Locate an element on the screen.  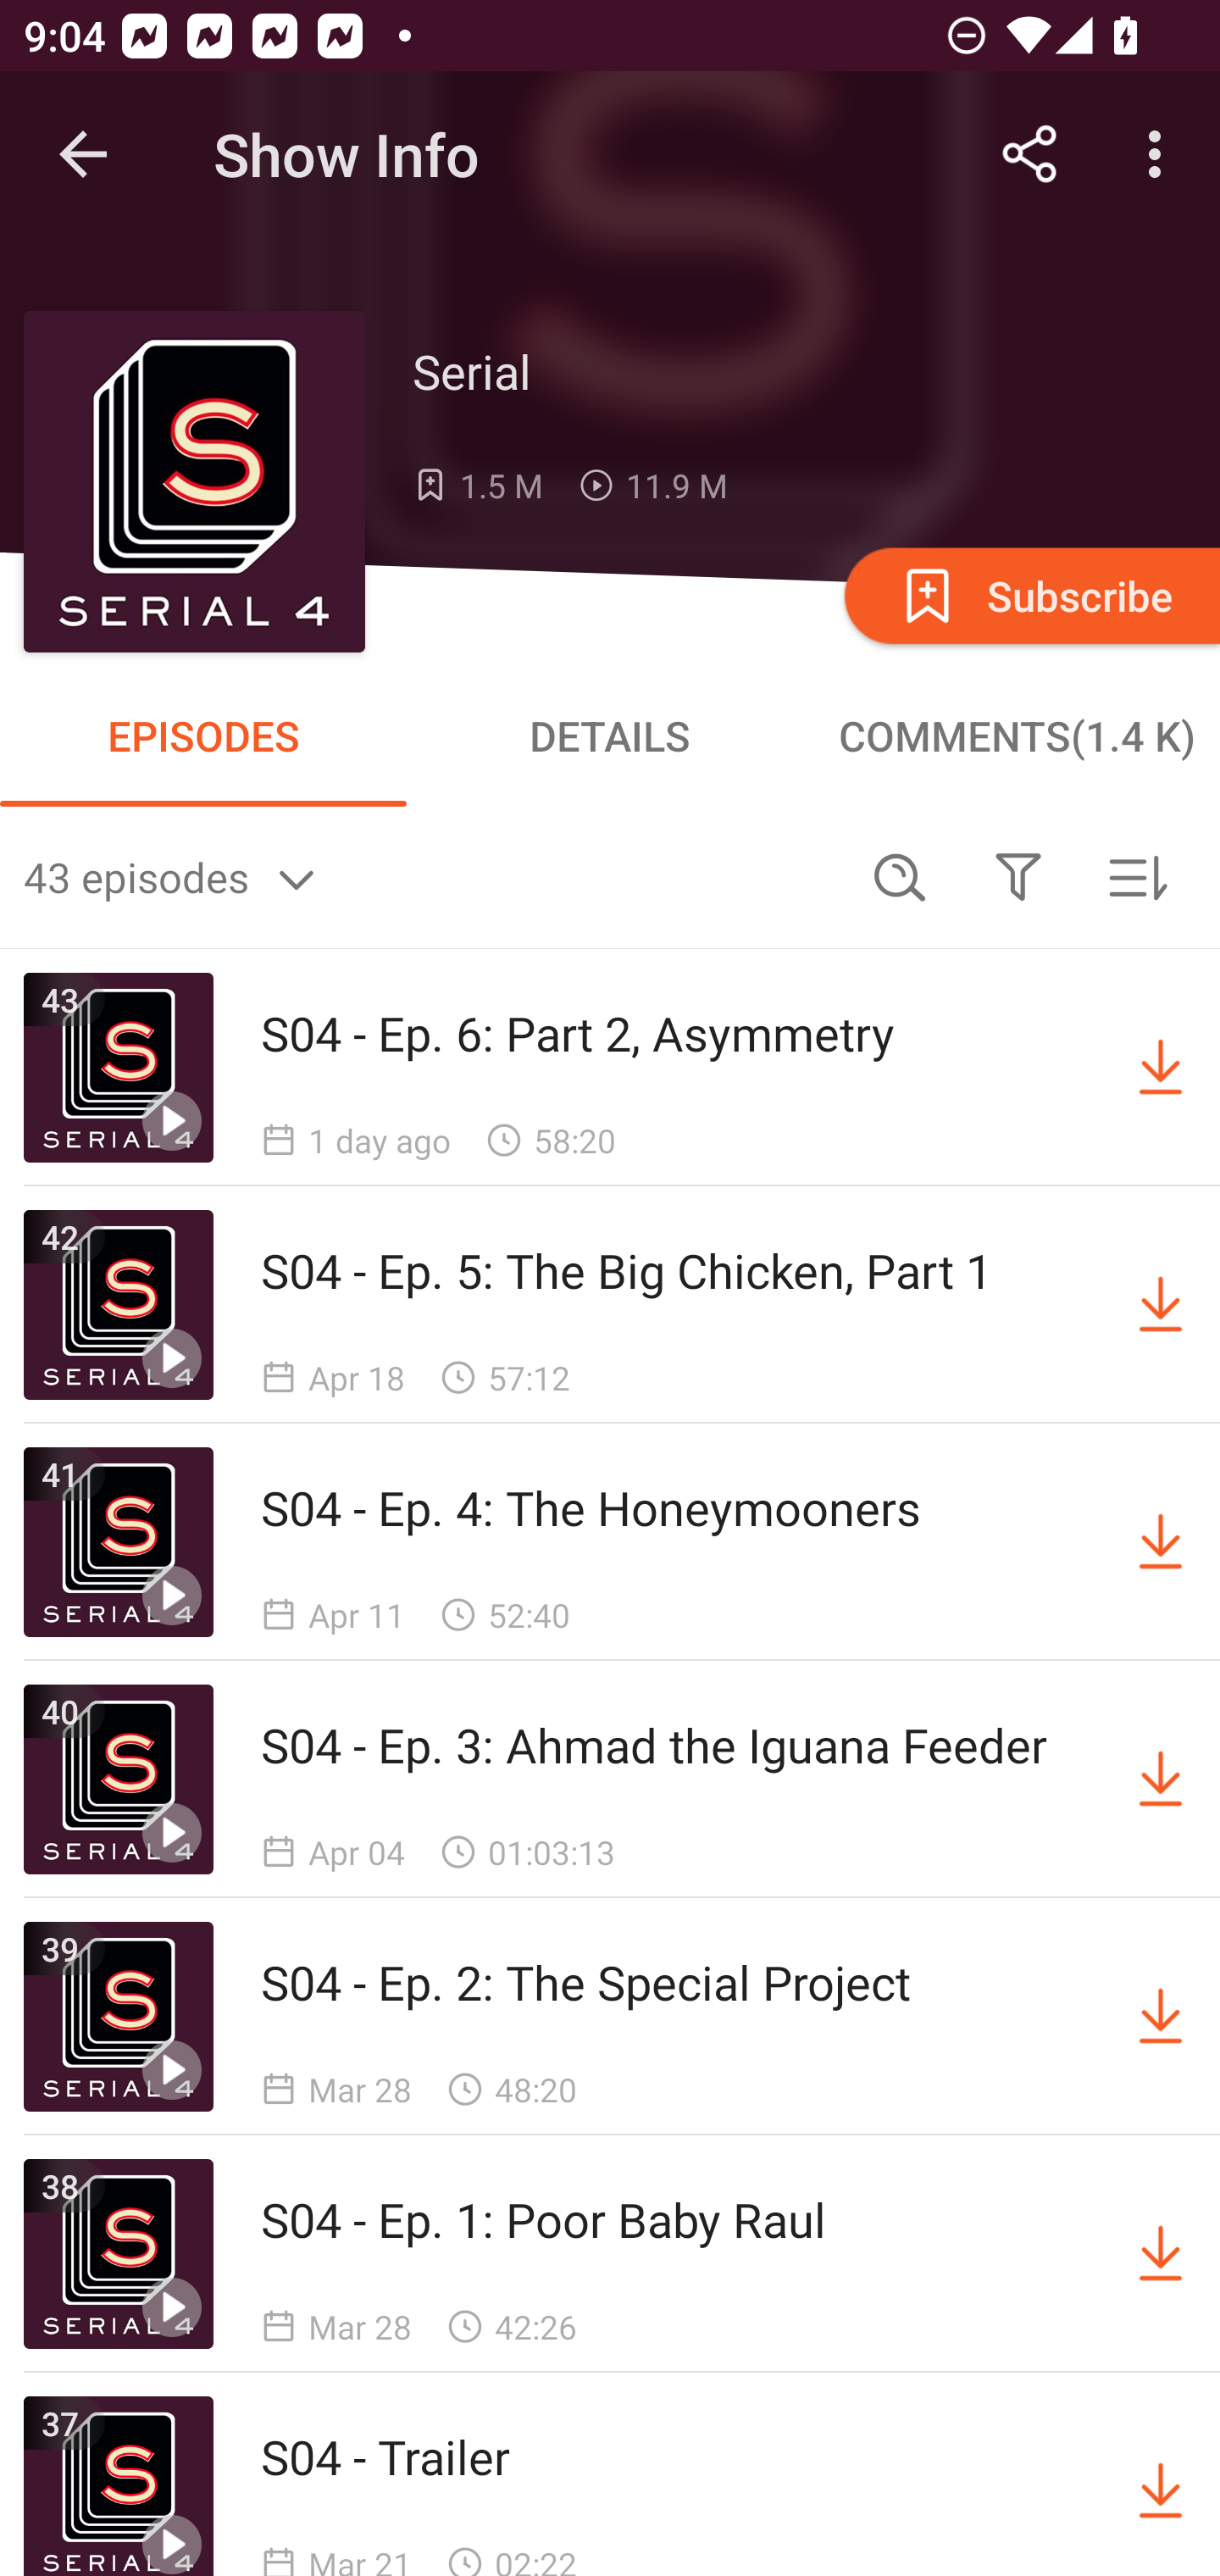
 is located at coordinates (1018, 876).